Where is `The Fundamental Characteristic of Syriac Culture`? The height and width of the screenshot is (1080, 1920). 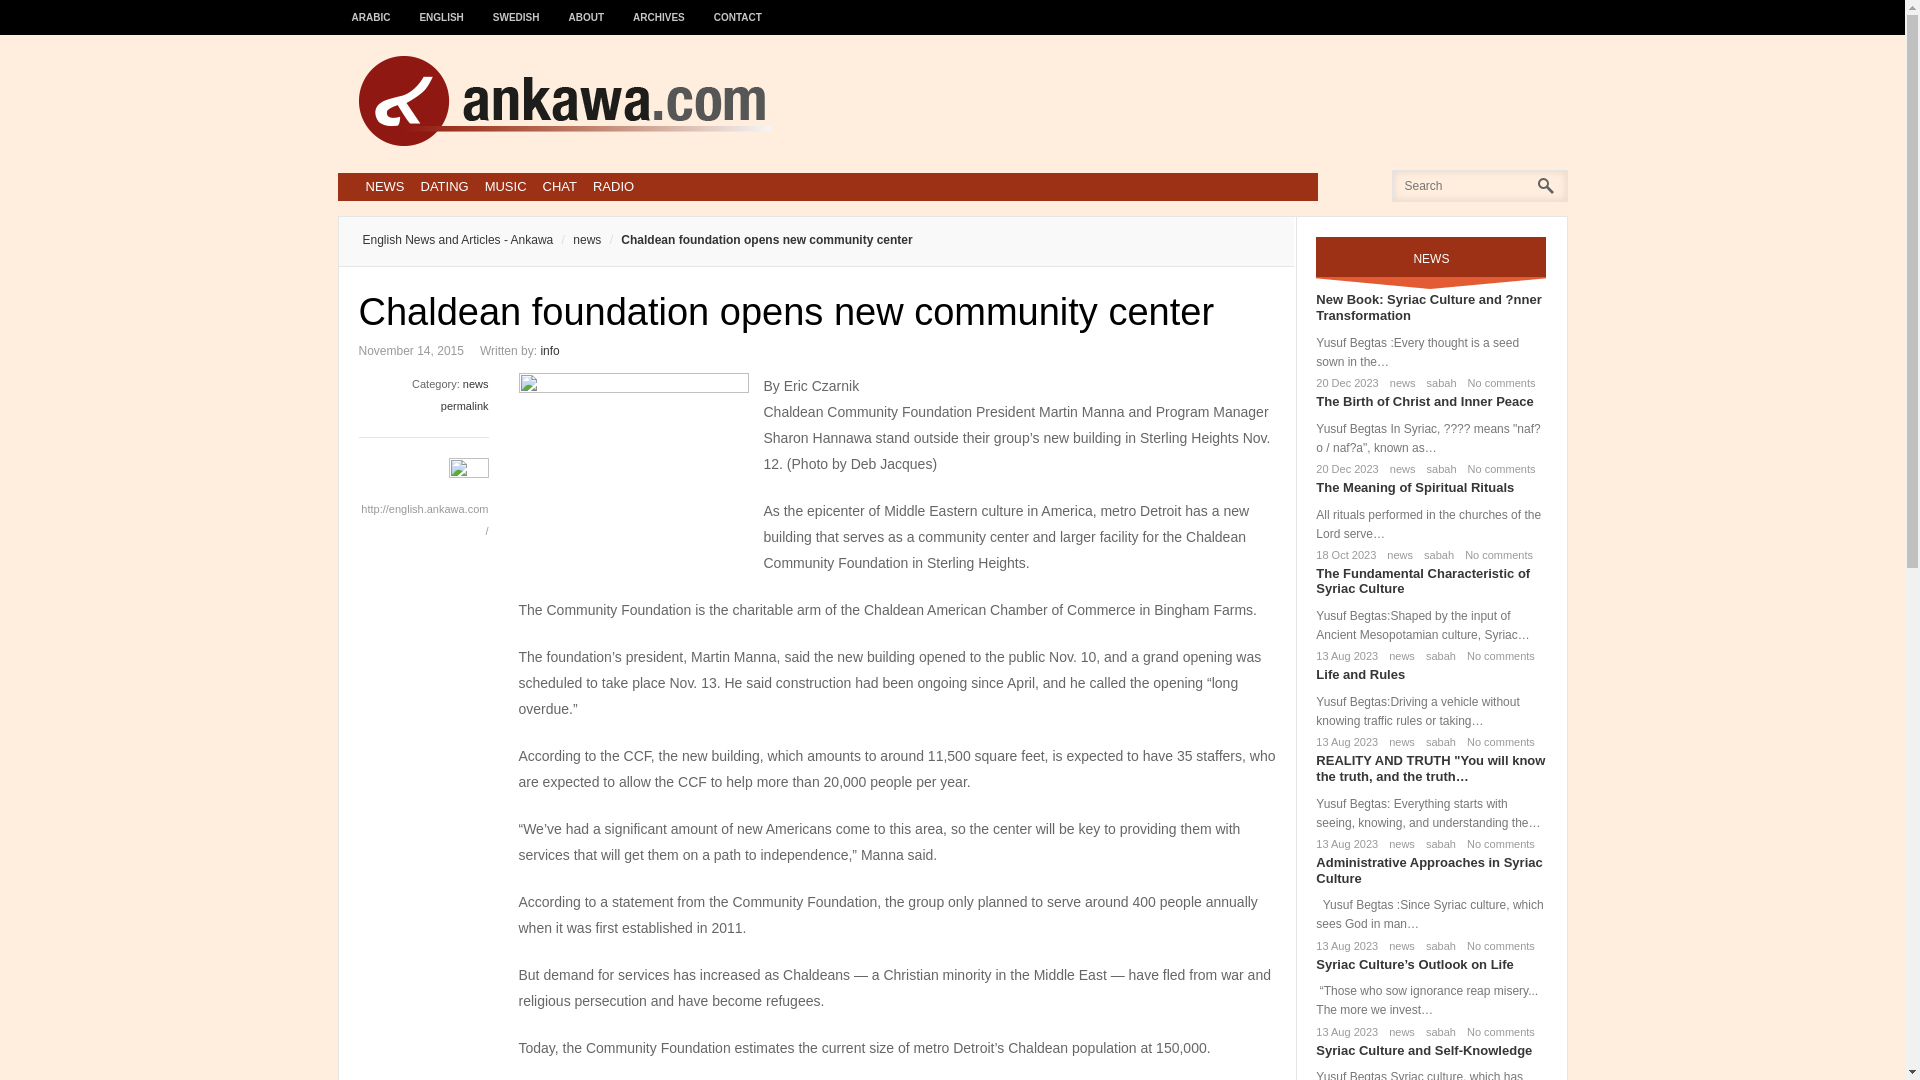
The Fundamental Characteristic of Syriac Culture is located at coordinates (1422, 581).